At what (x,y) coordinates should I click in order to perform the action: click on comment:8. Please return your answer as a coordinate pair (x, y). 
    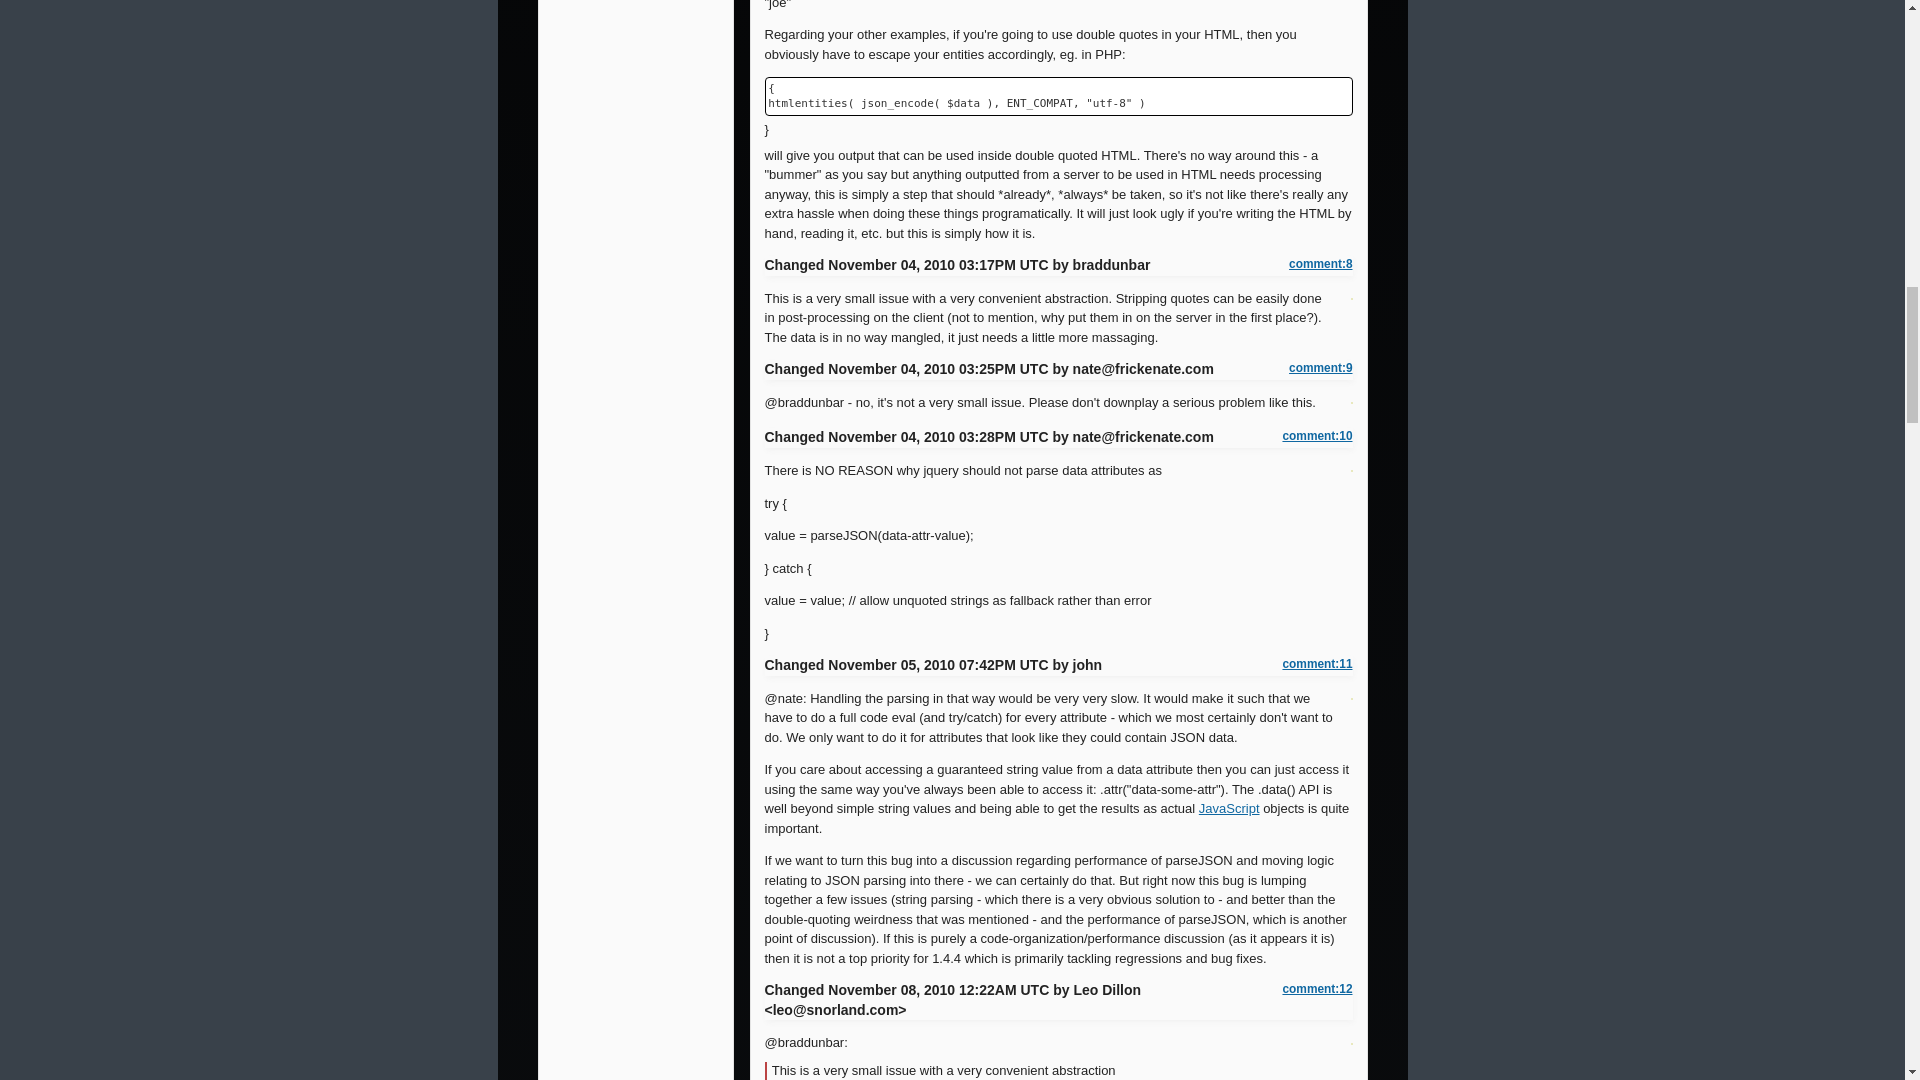
    Looking at the image, I should click on (1320, 264).